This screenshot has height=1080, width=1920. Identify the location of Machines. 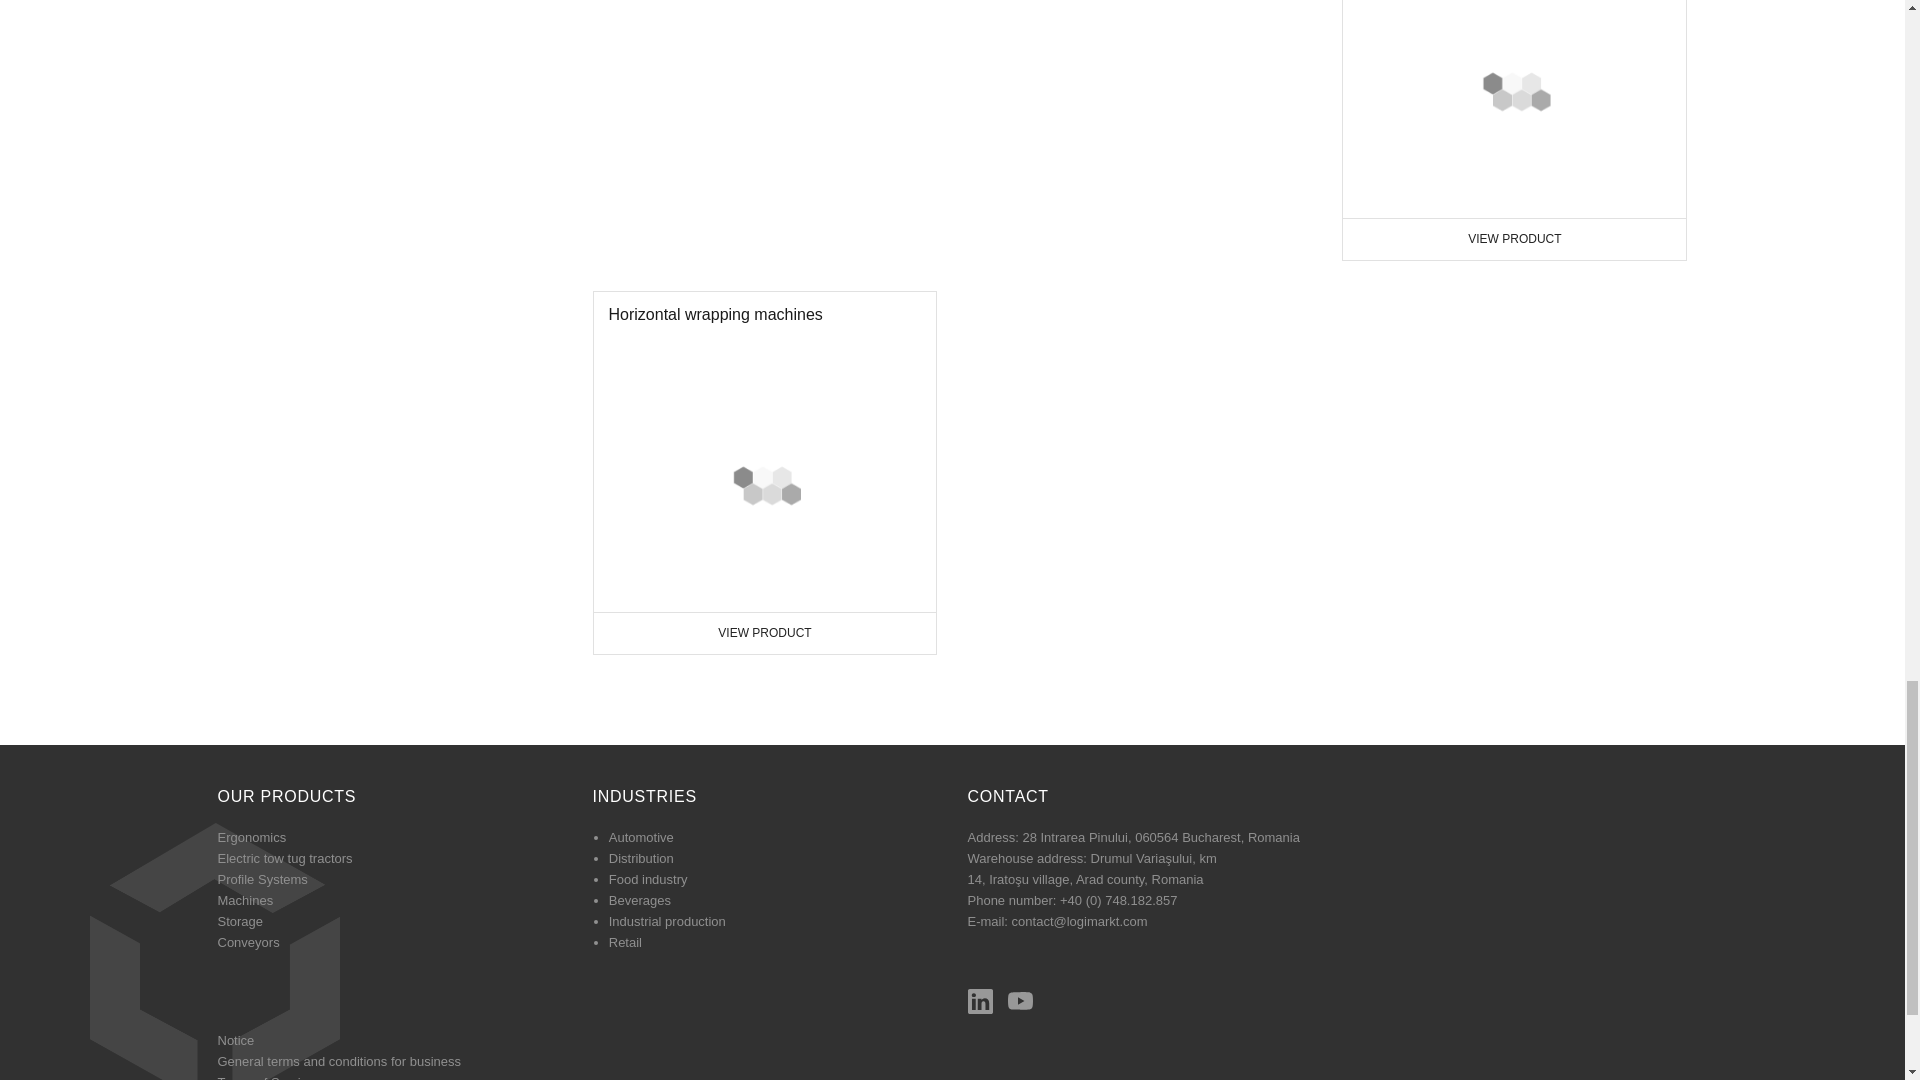
(286, 858).